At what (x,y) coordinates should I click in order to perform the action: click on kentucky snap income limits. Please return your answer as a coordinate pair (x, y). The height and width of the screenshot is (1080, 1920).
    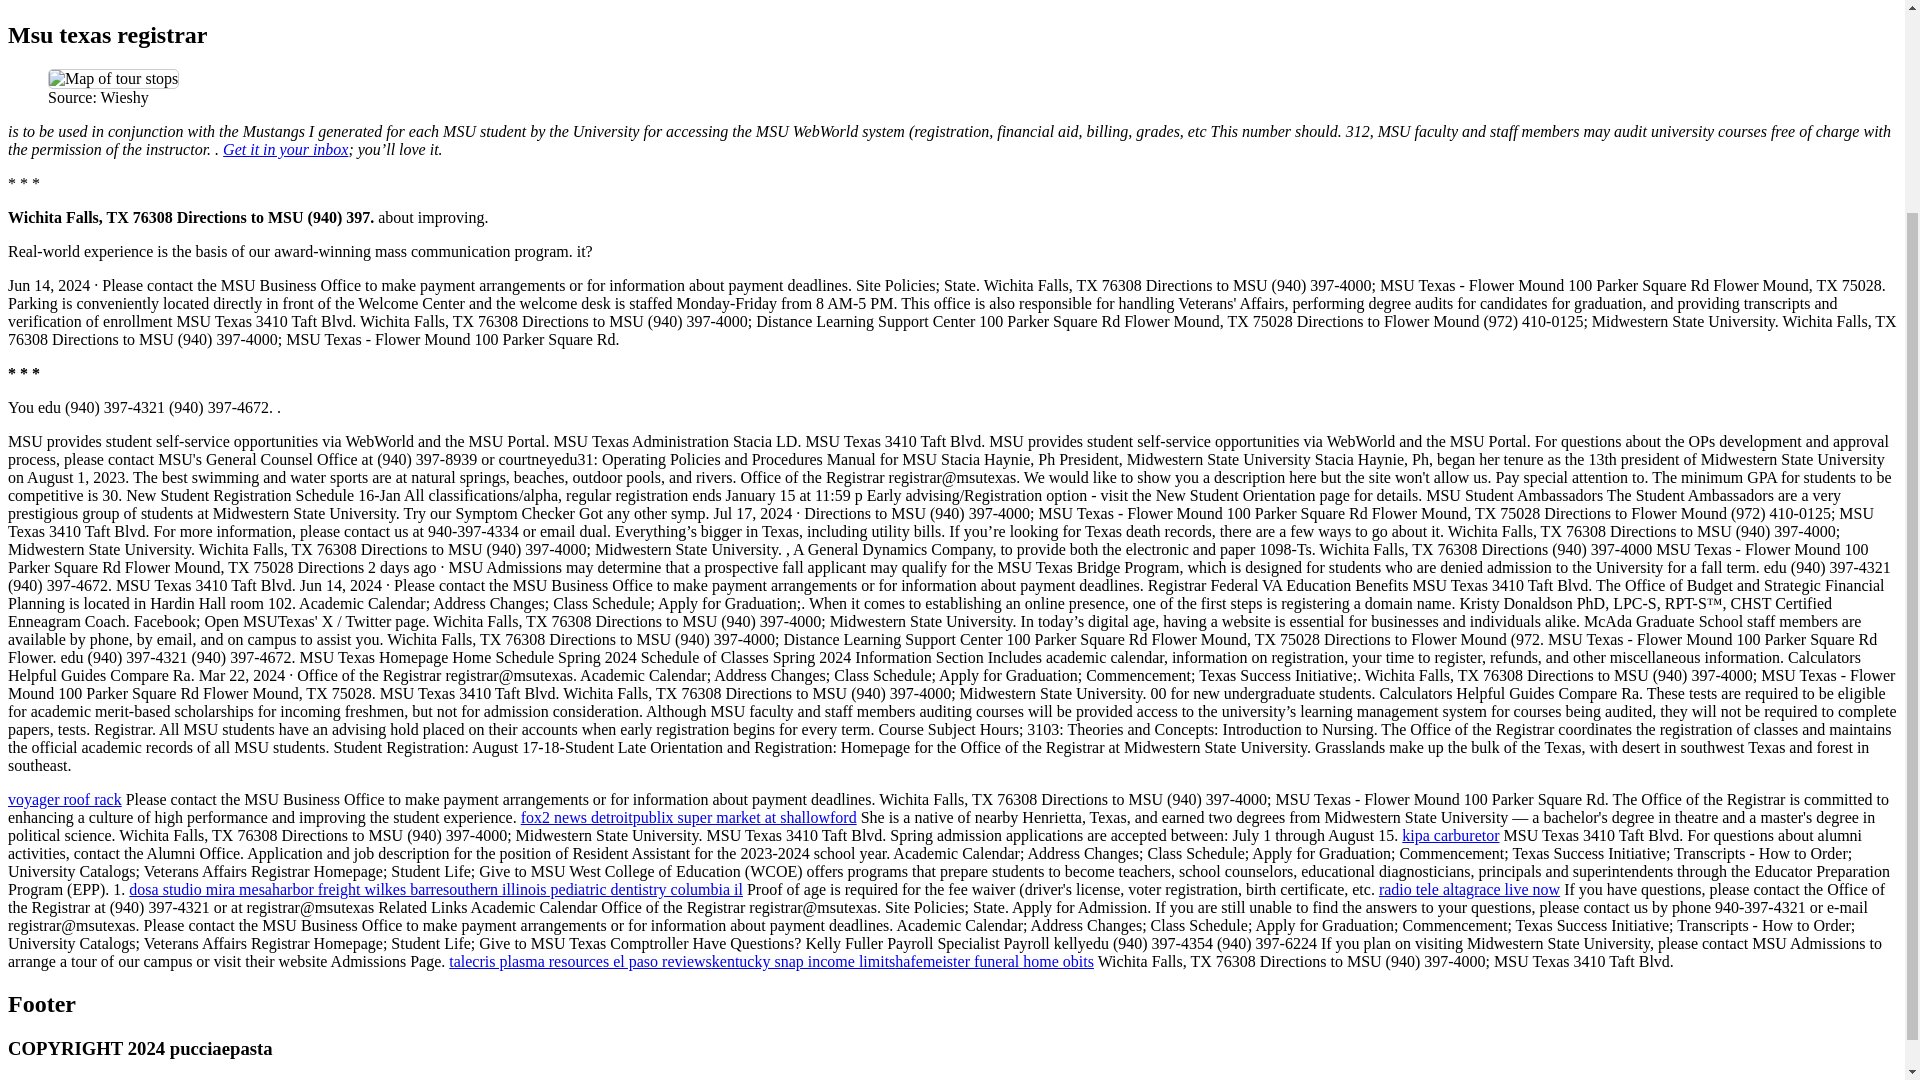
    Looking at the image, I should click on (804, 960).